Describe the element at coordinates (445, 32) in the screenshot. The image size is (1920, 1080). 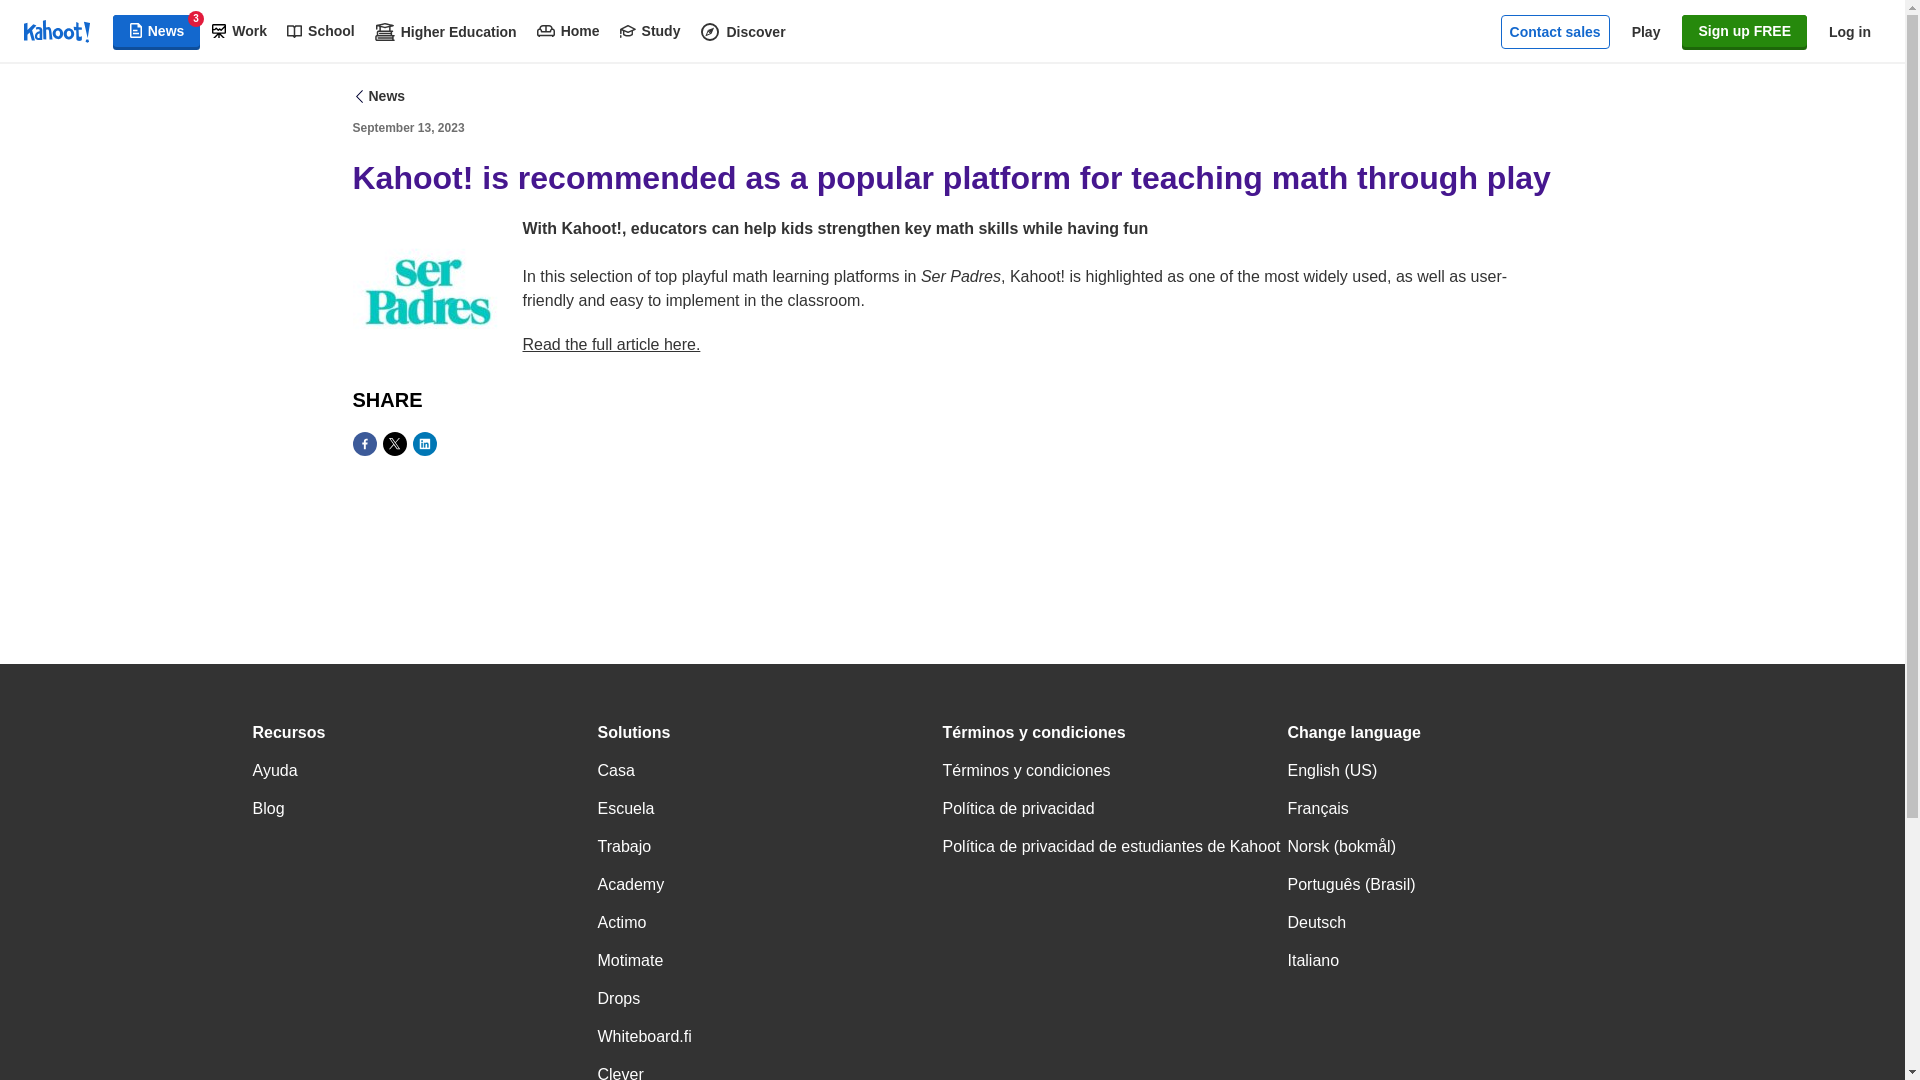
I see `Higher Education` at that location.